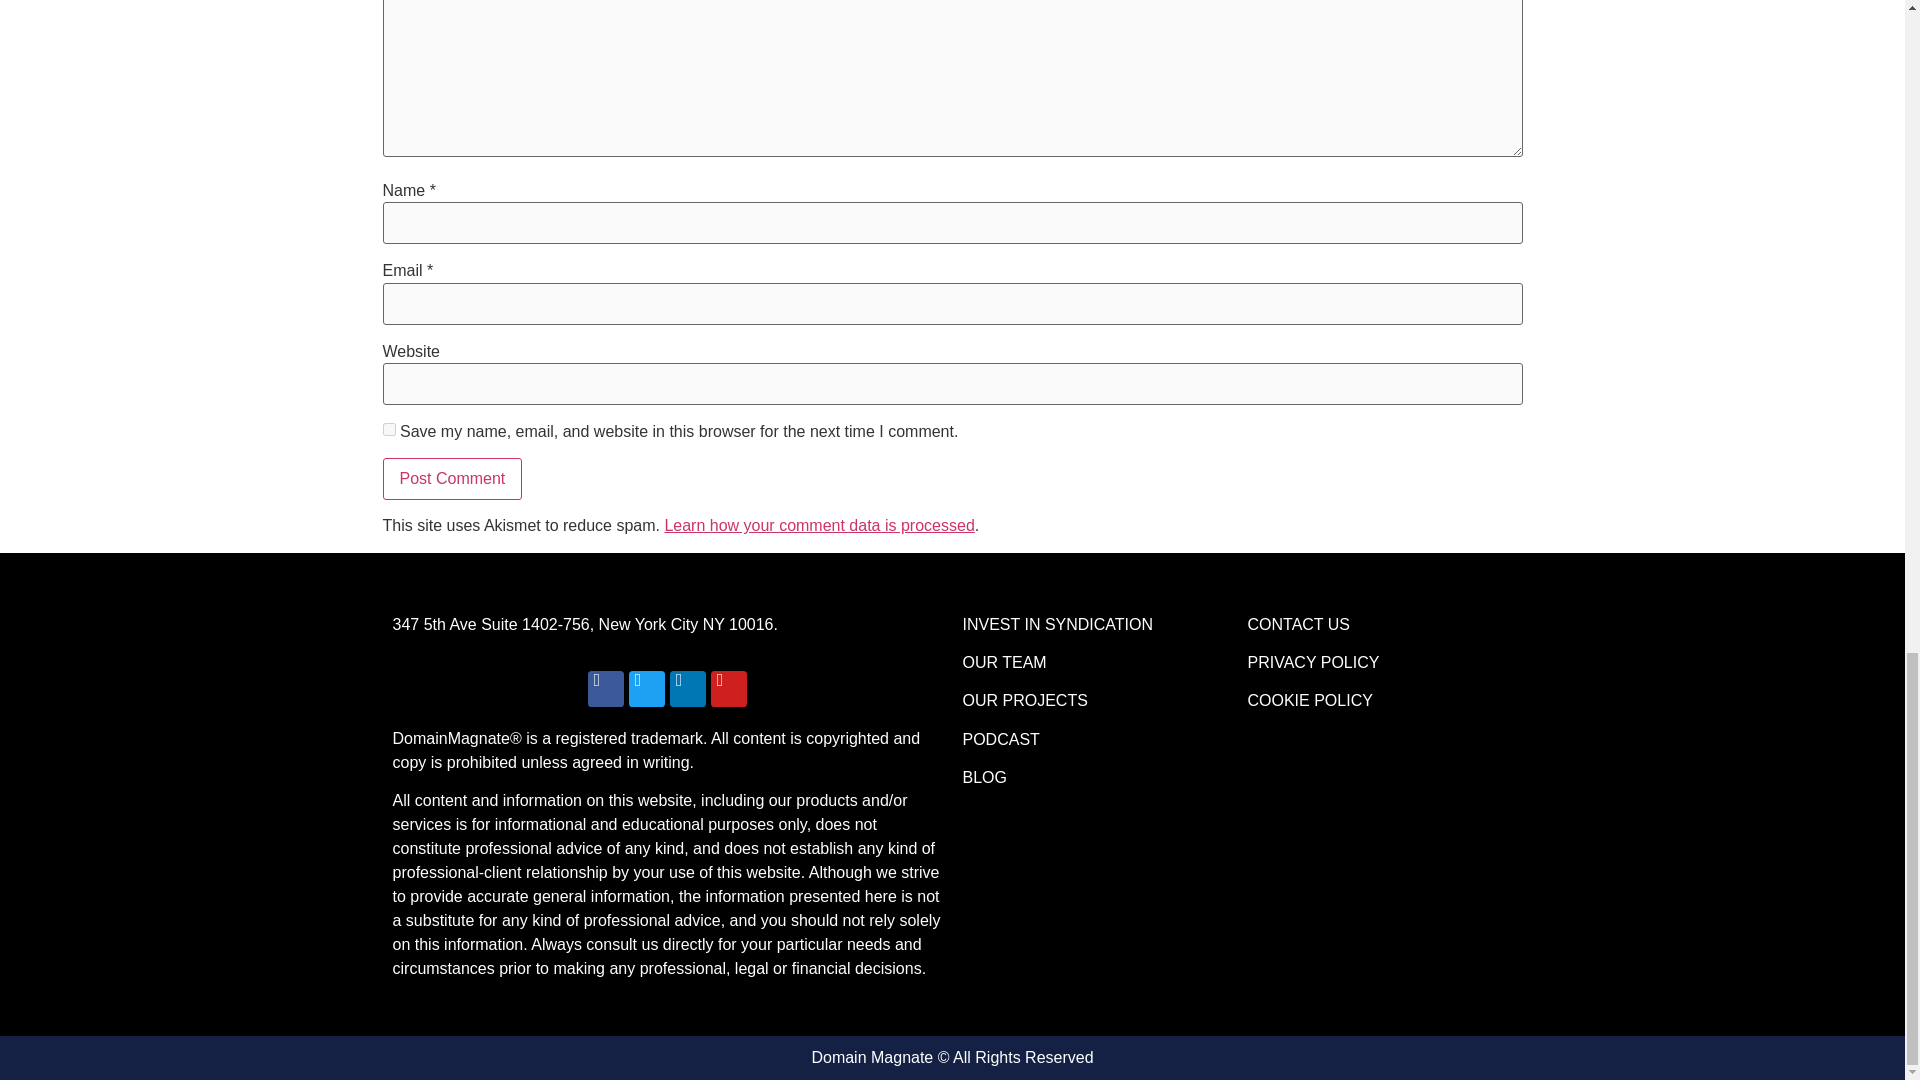  What do you see at coordinates (984, 777) in the screenshot?
I see `BLOG` at bounding box center [984, 777].